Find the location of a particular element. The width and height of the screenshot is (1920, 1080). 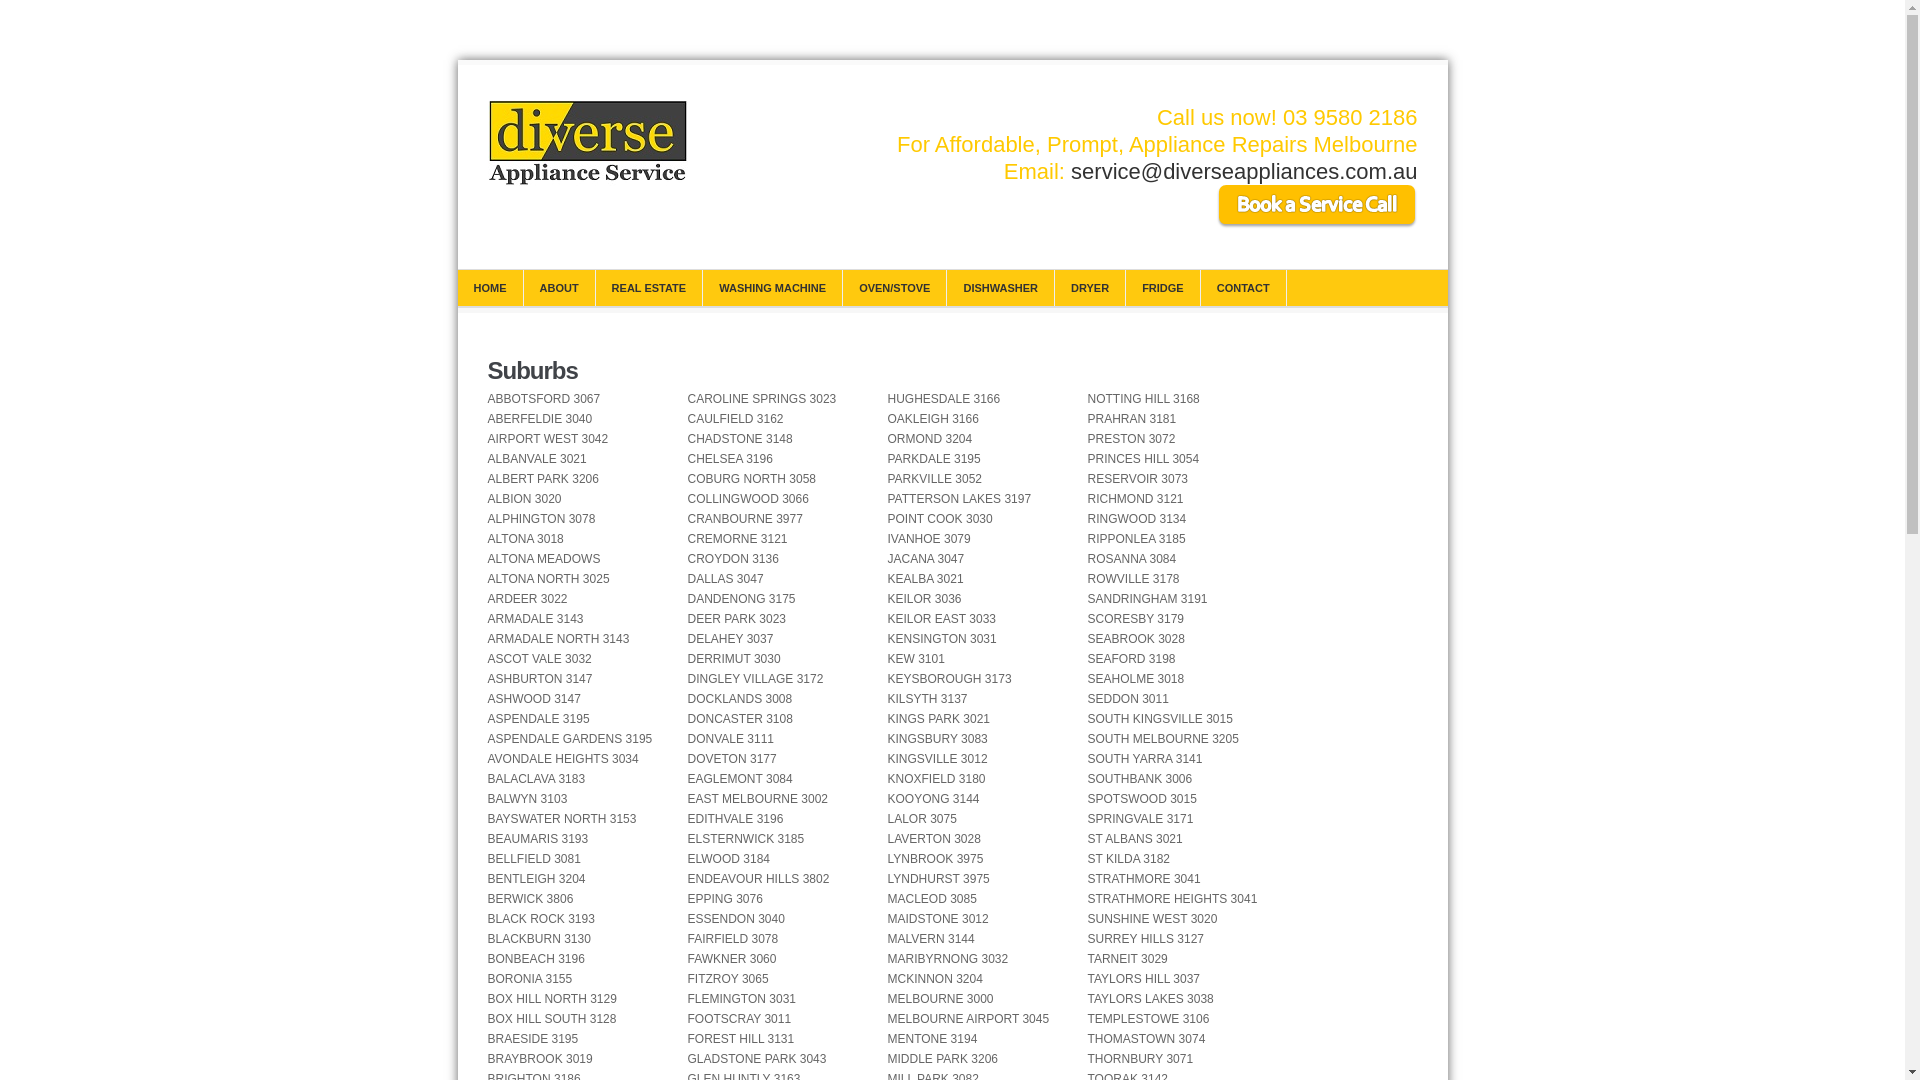

HOME is located at coordinates (490, 288).